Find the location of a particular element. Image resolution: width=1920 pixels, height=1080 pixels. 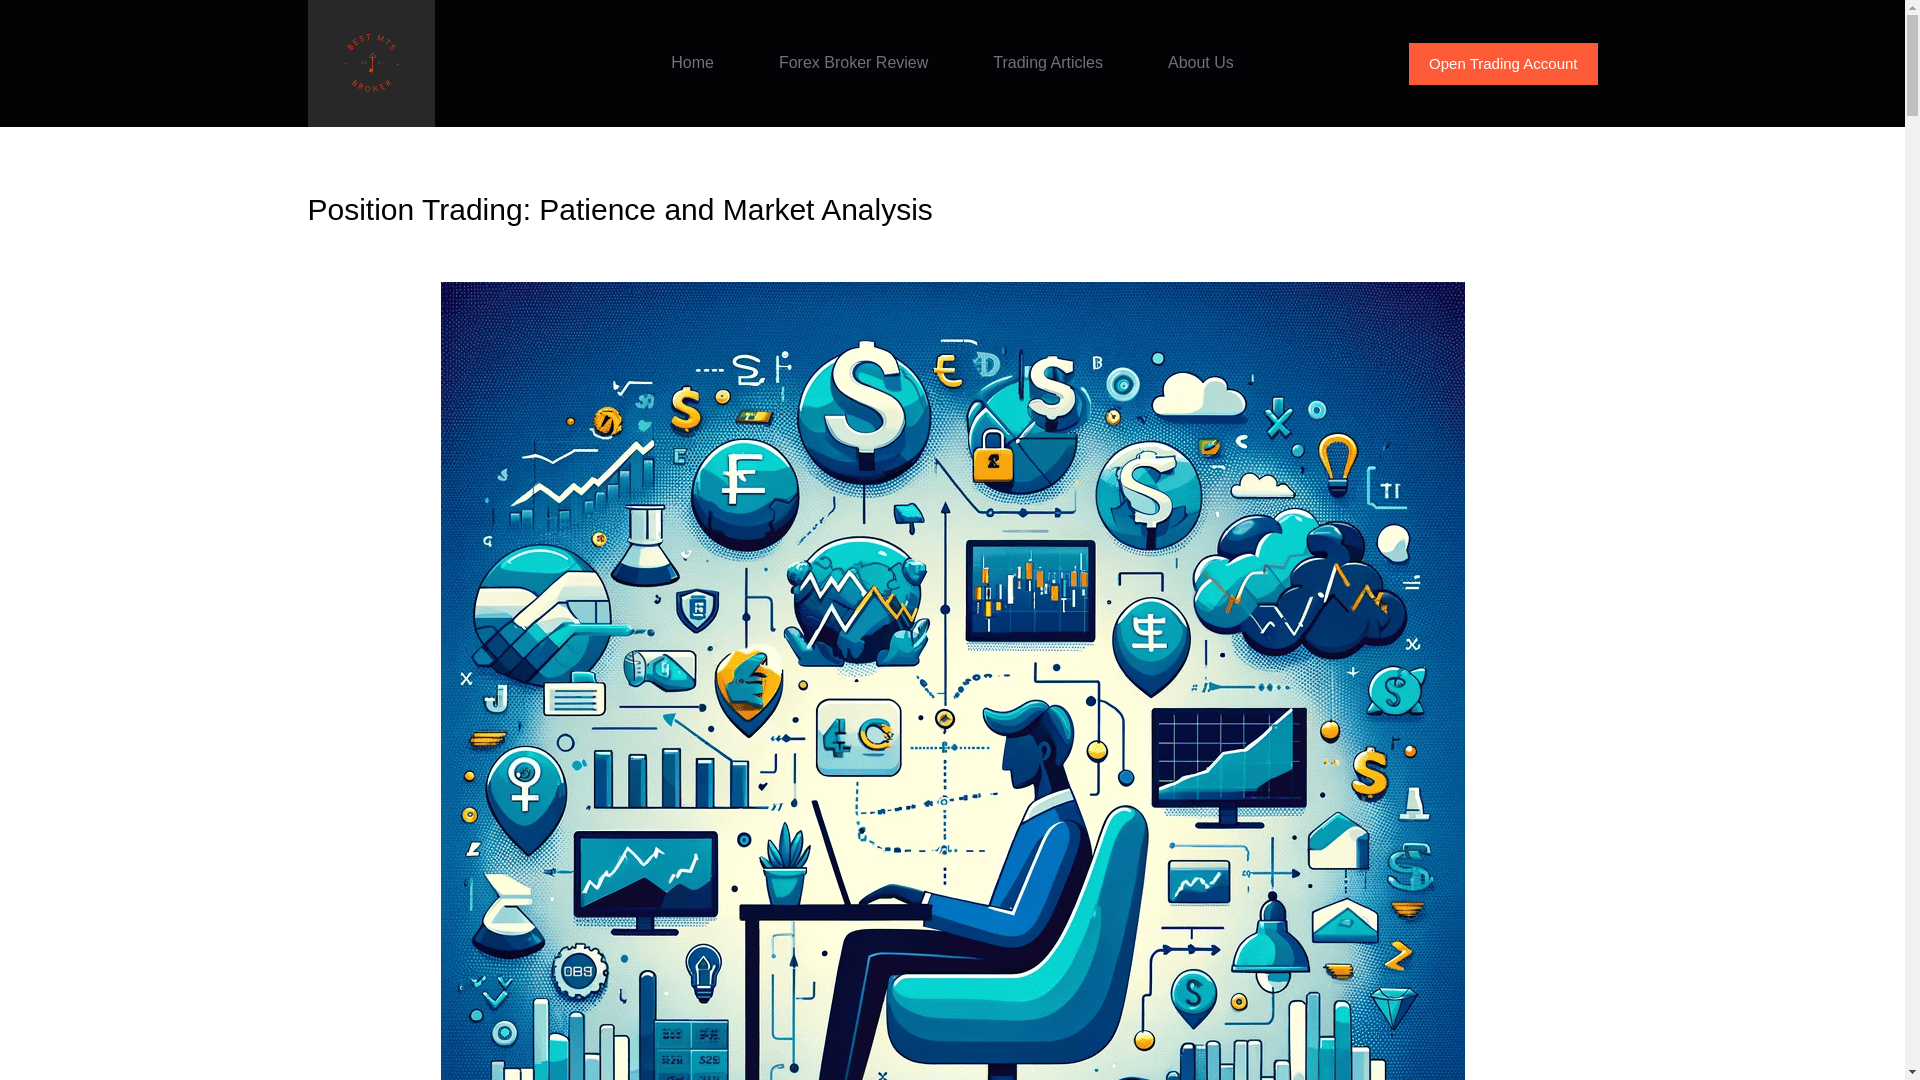

Position Trading: Patience and Market Analysis is located at coordinates (952, 209).